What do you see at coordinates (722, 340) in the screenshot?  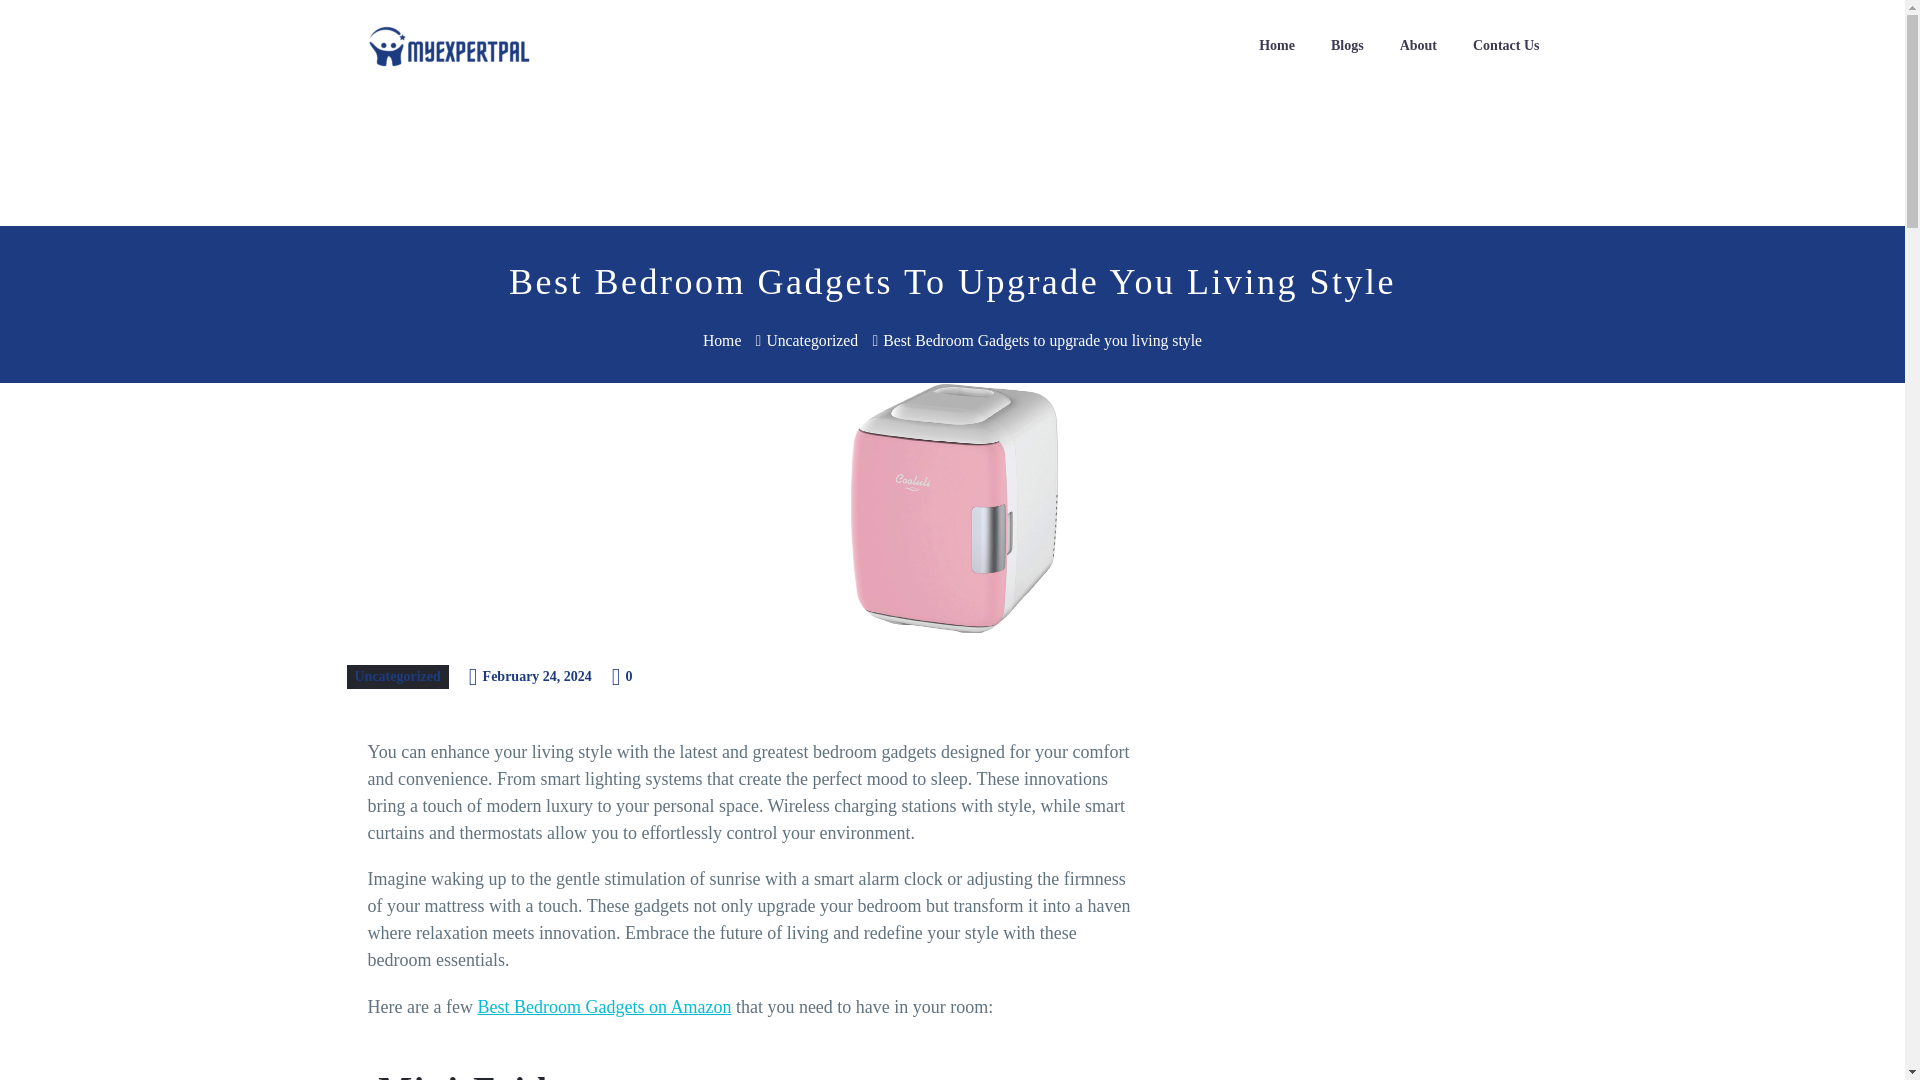 I see `Home` at bounding box center [722, 340].